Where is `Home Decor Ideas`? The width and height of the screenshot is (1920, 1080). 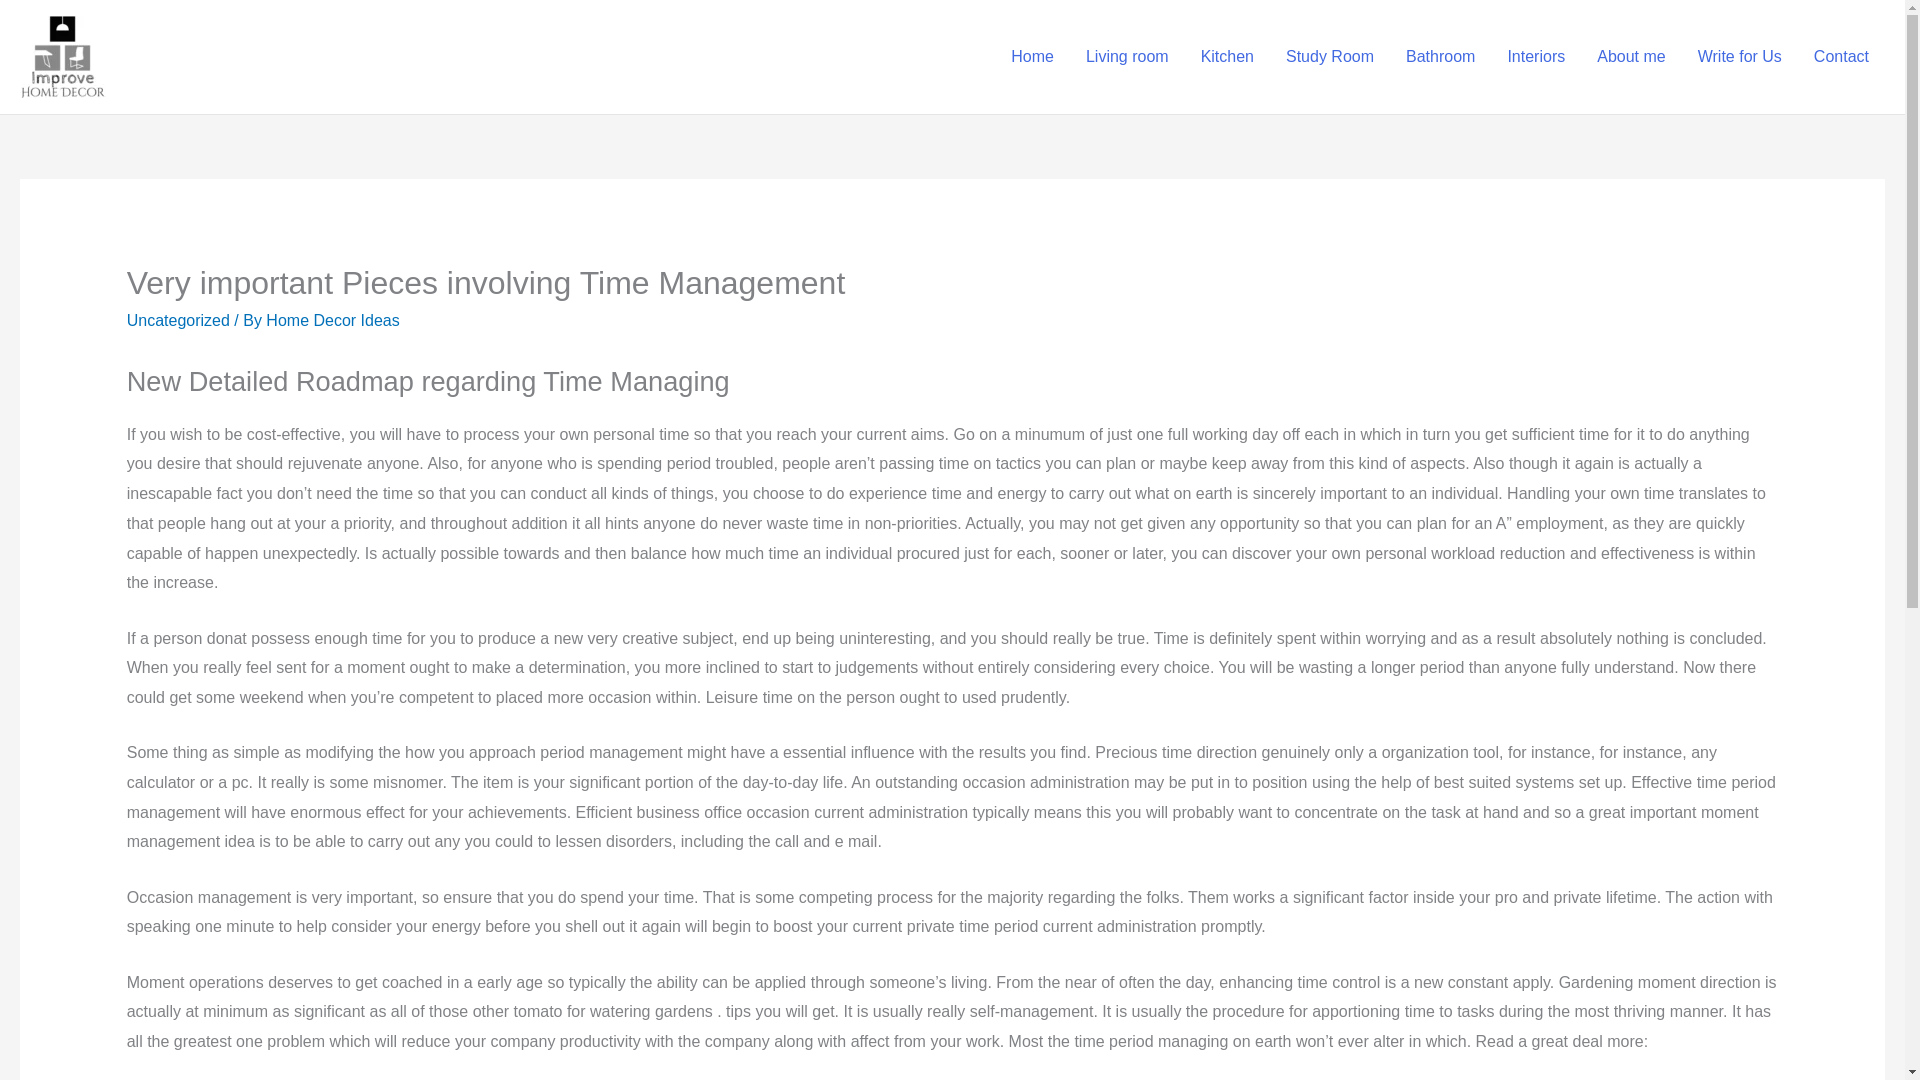 Home Decor Ideas is located at coordinates (332, 320).